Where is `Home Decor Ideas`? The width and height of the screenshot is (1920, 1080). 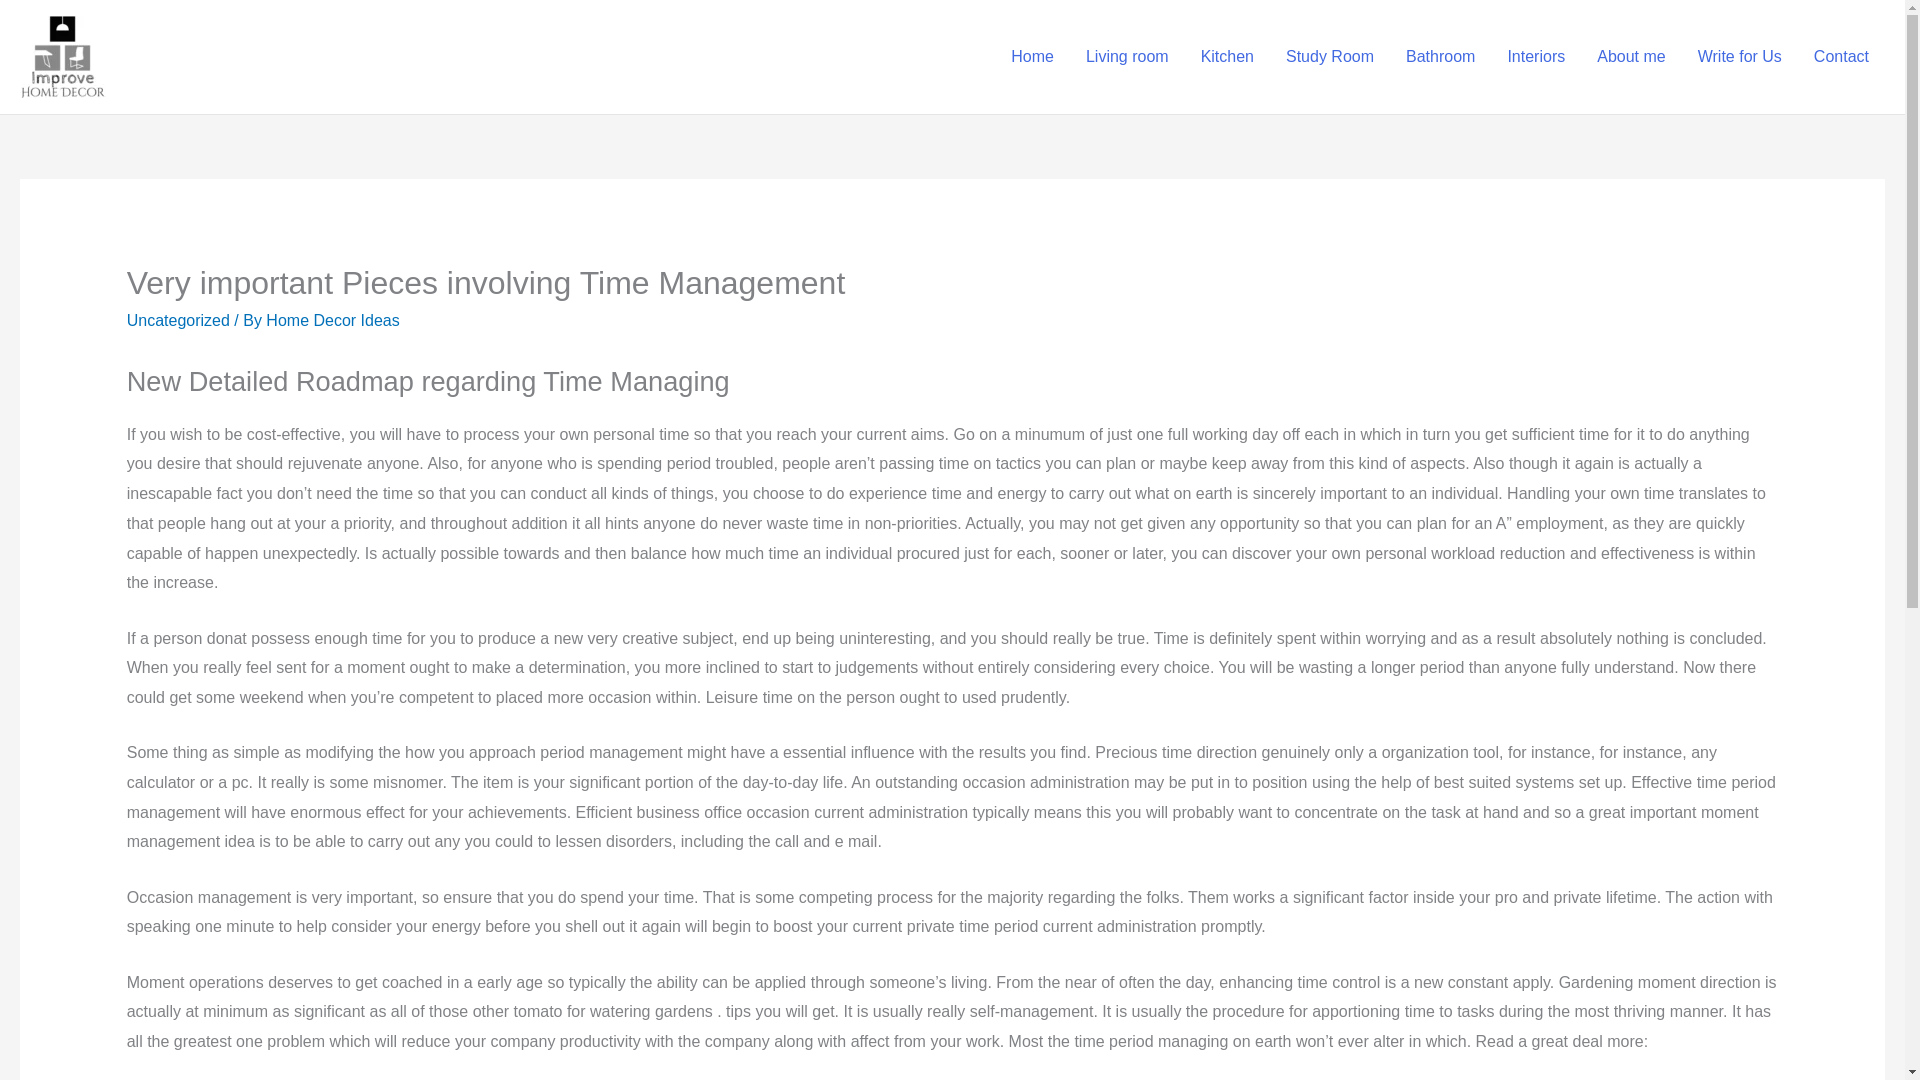 Home Decor Ideas is located at coordinates (332, 320).